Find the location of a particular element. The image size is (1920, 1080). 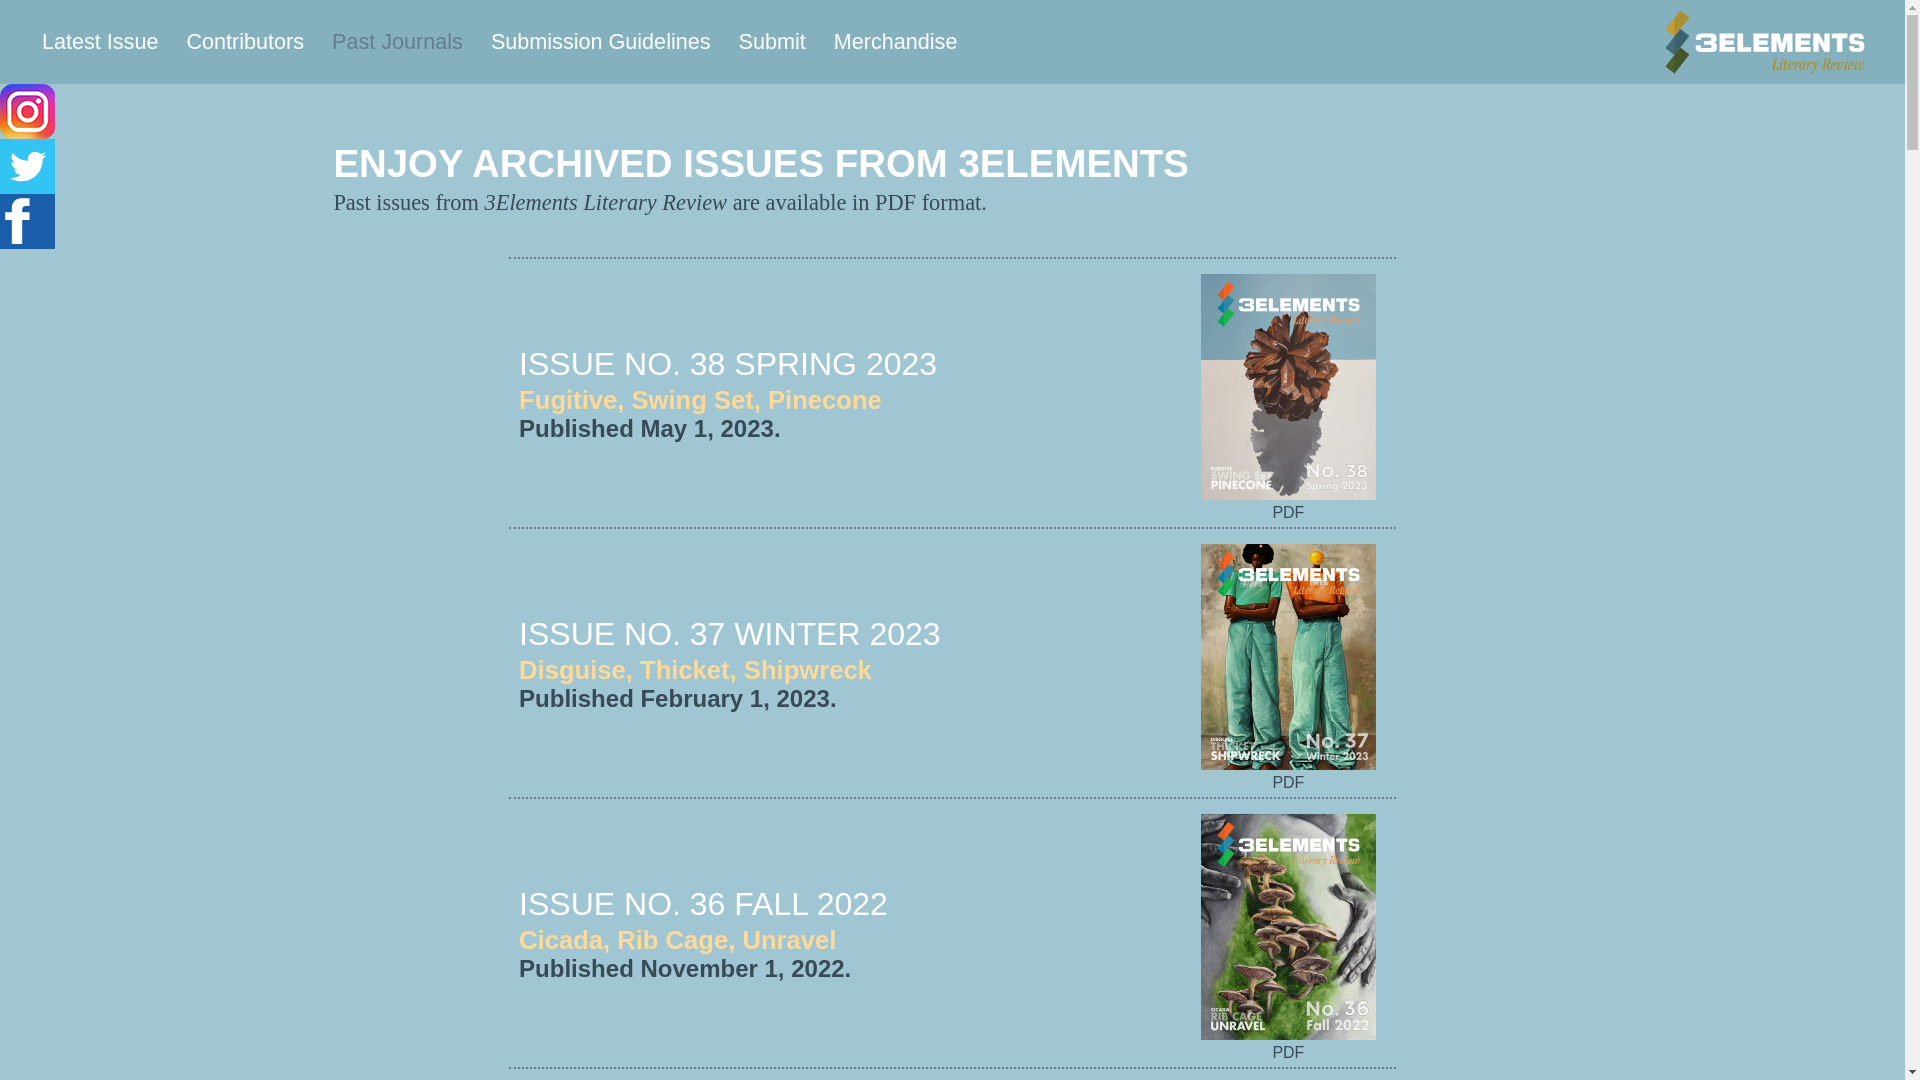

Submit is located at coordinates (772, 42).